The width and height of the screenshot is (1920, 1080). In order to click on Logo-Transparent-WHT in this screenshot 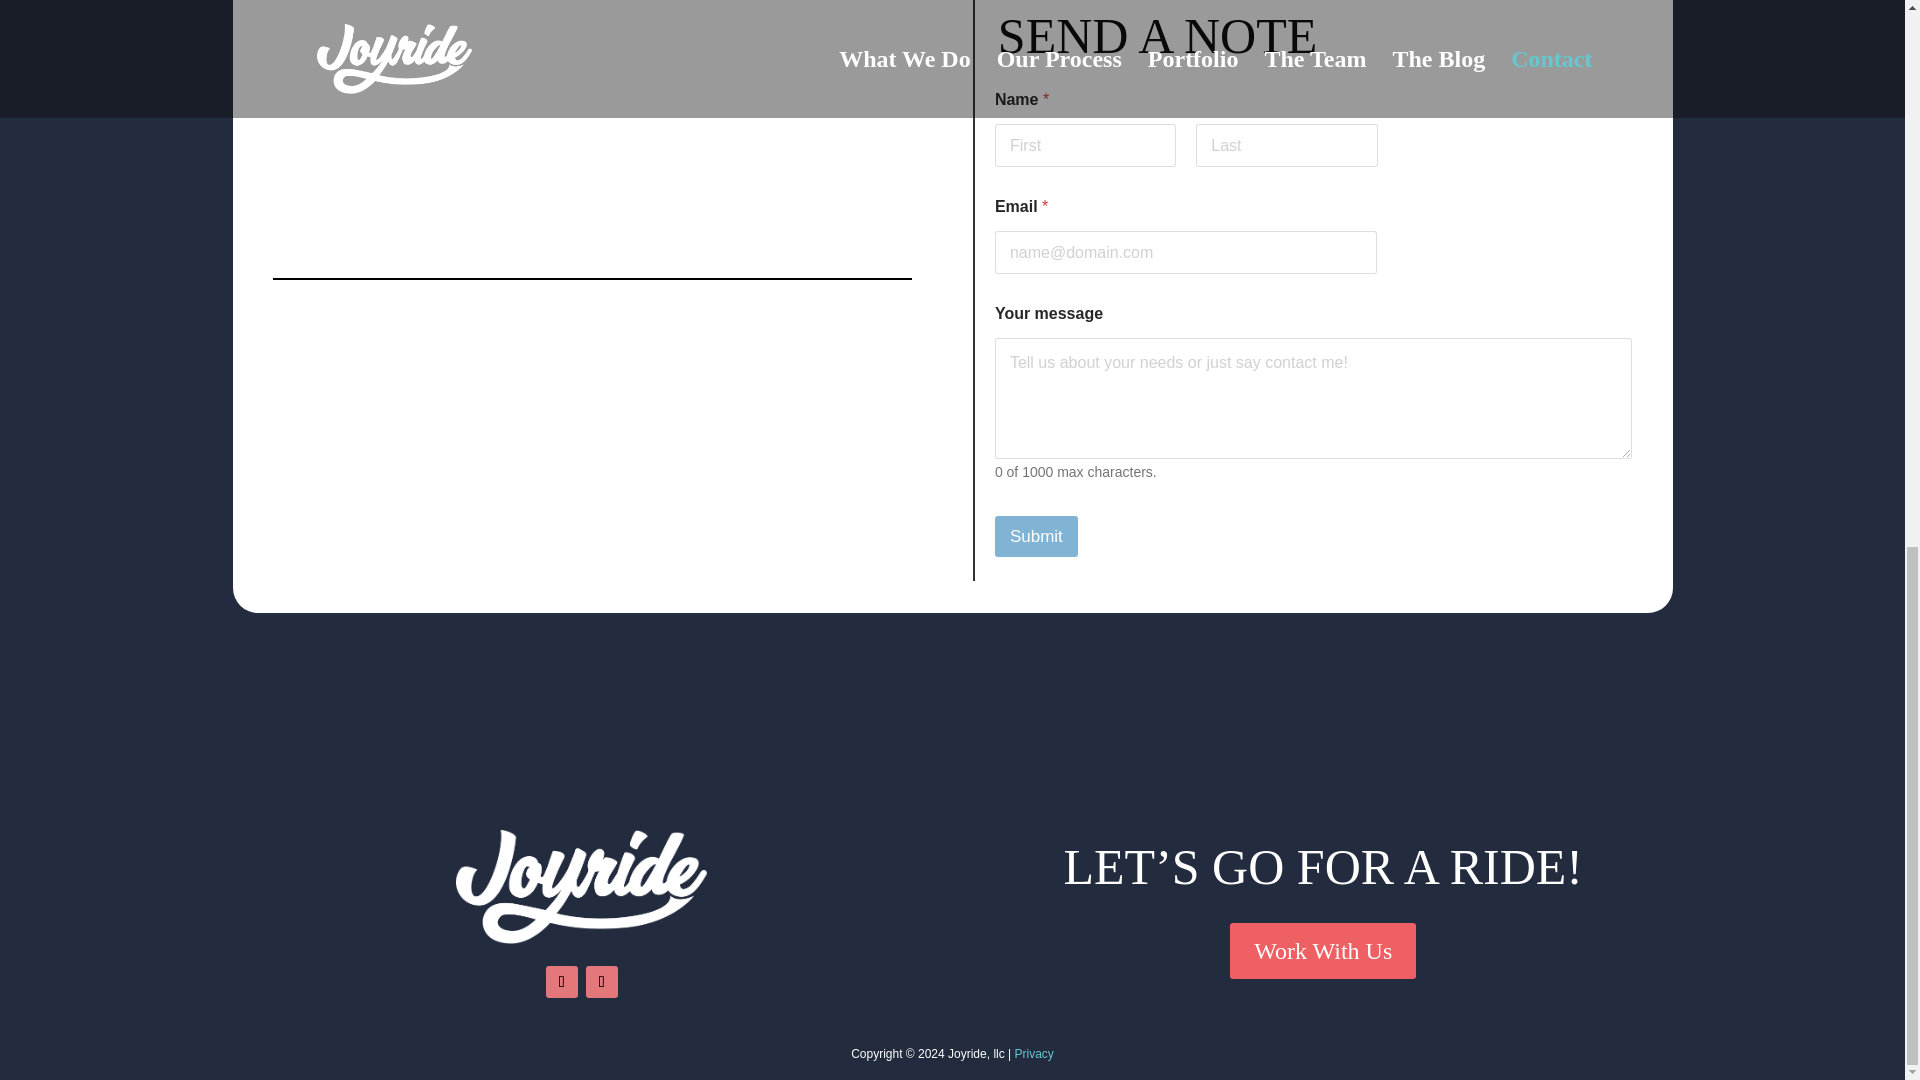, I will do `click(581, 888)`.